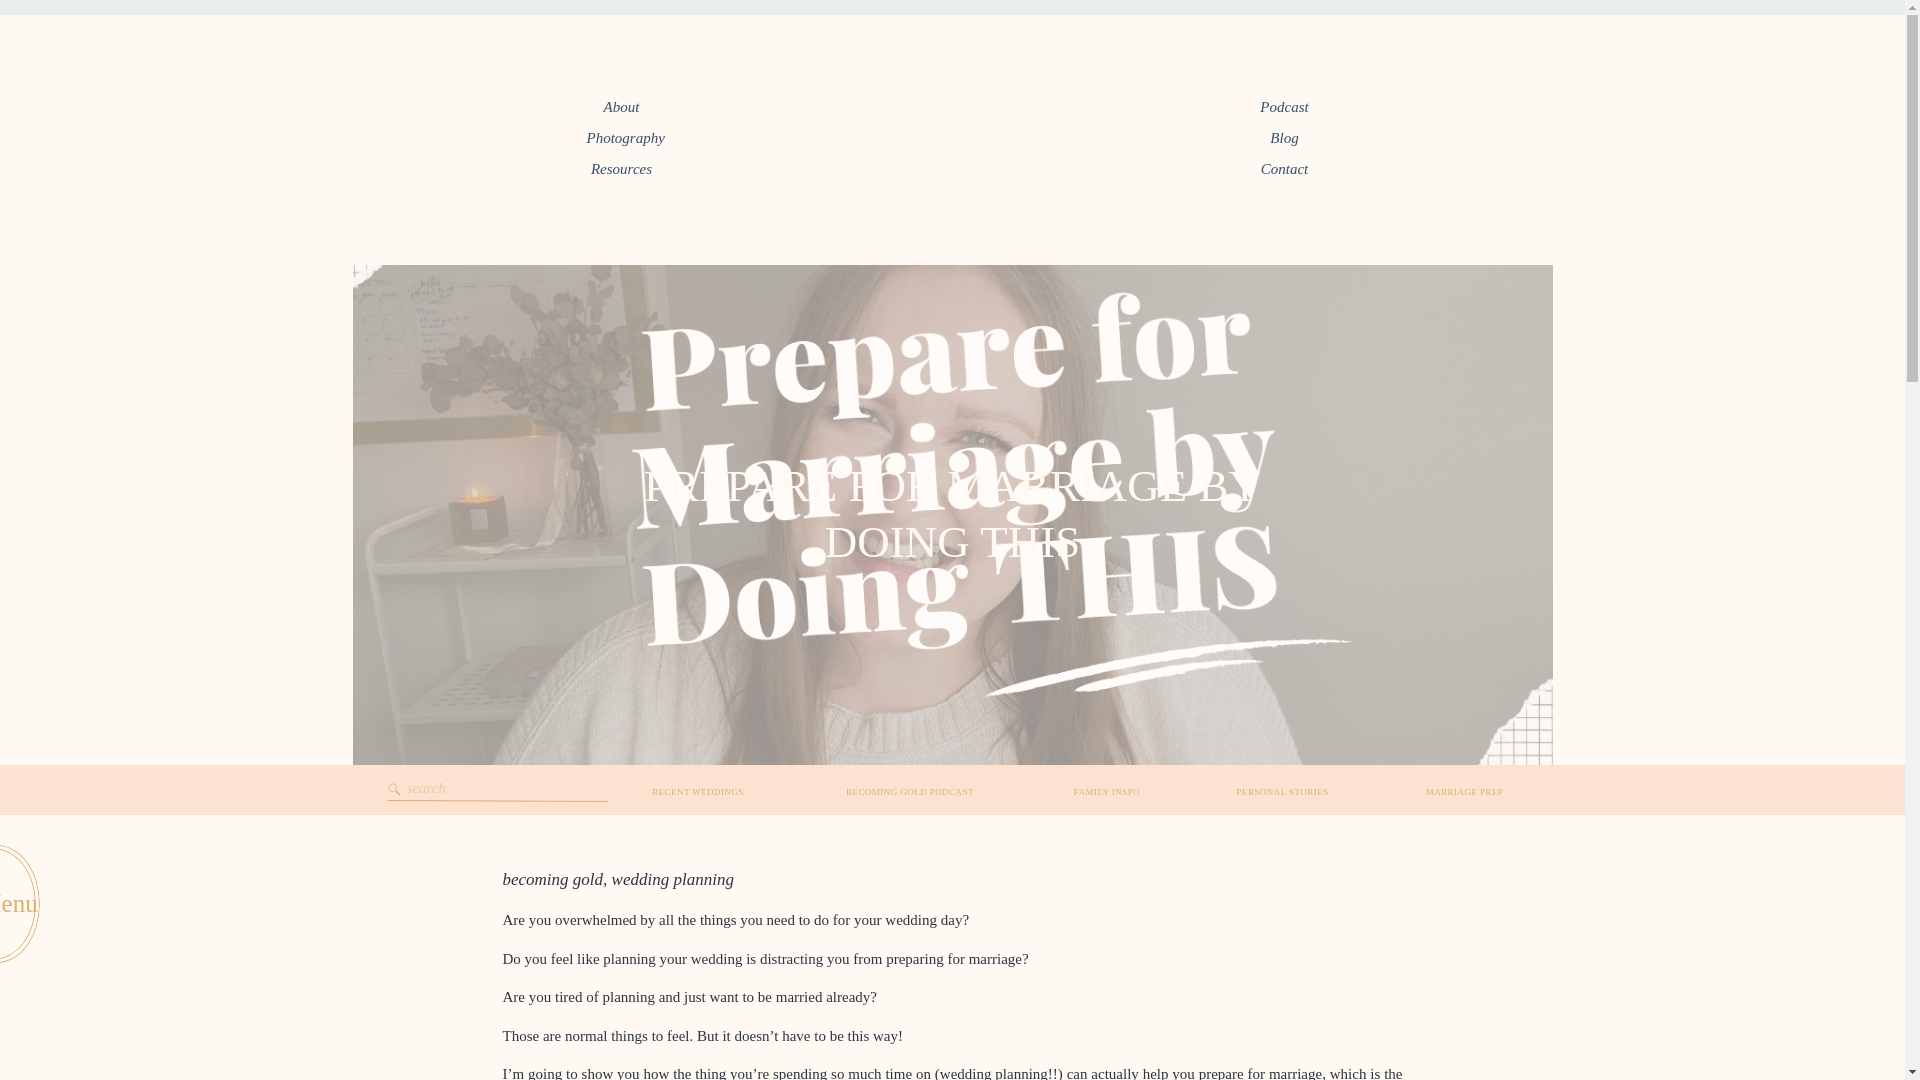 The width and height of the screenshot is (1920, 1080). I want to click on BECOMING GOLD PODCAST, so click(910, 794).